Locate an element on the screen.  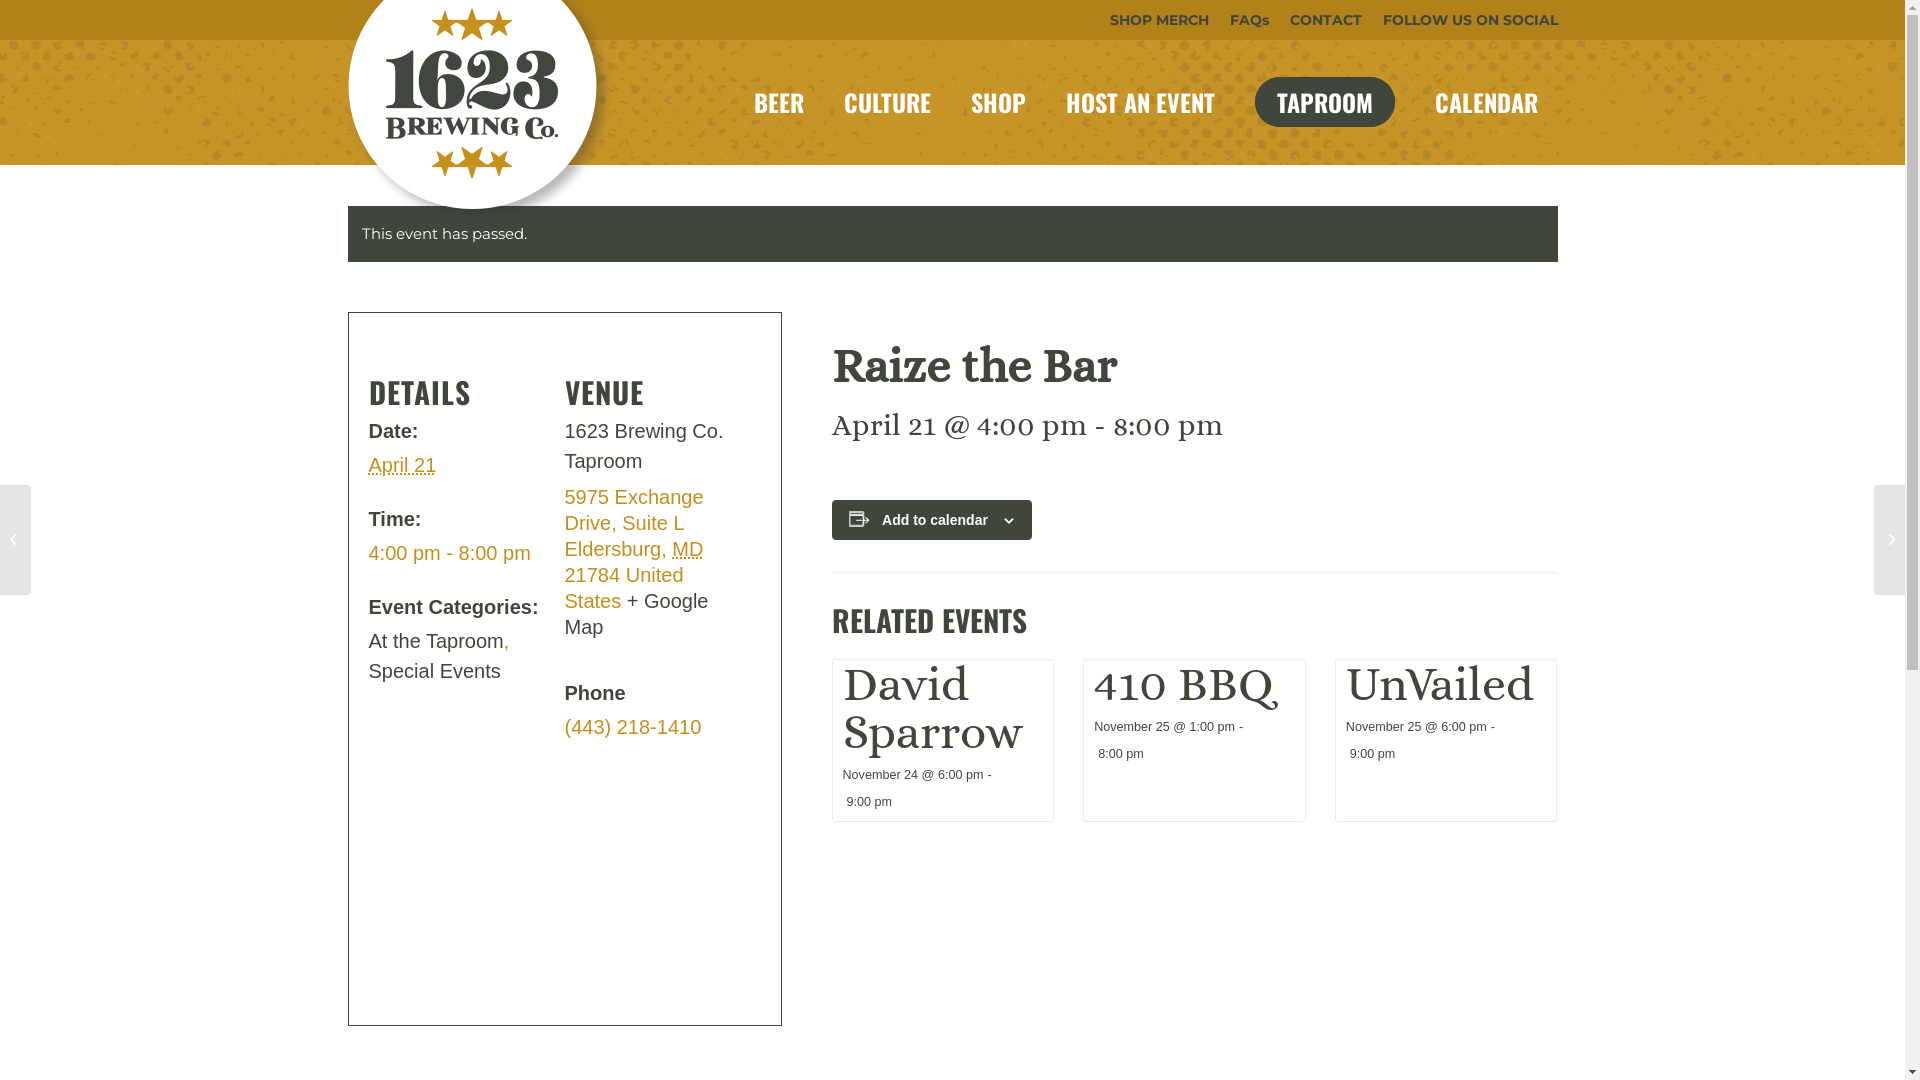
Special Events is located at coordinates (434, 671).